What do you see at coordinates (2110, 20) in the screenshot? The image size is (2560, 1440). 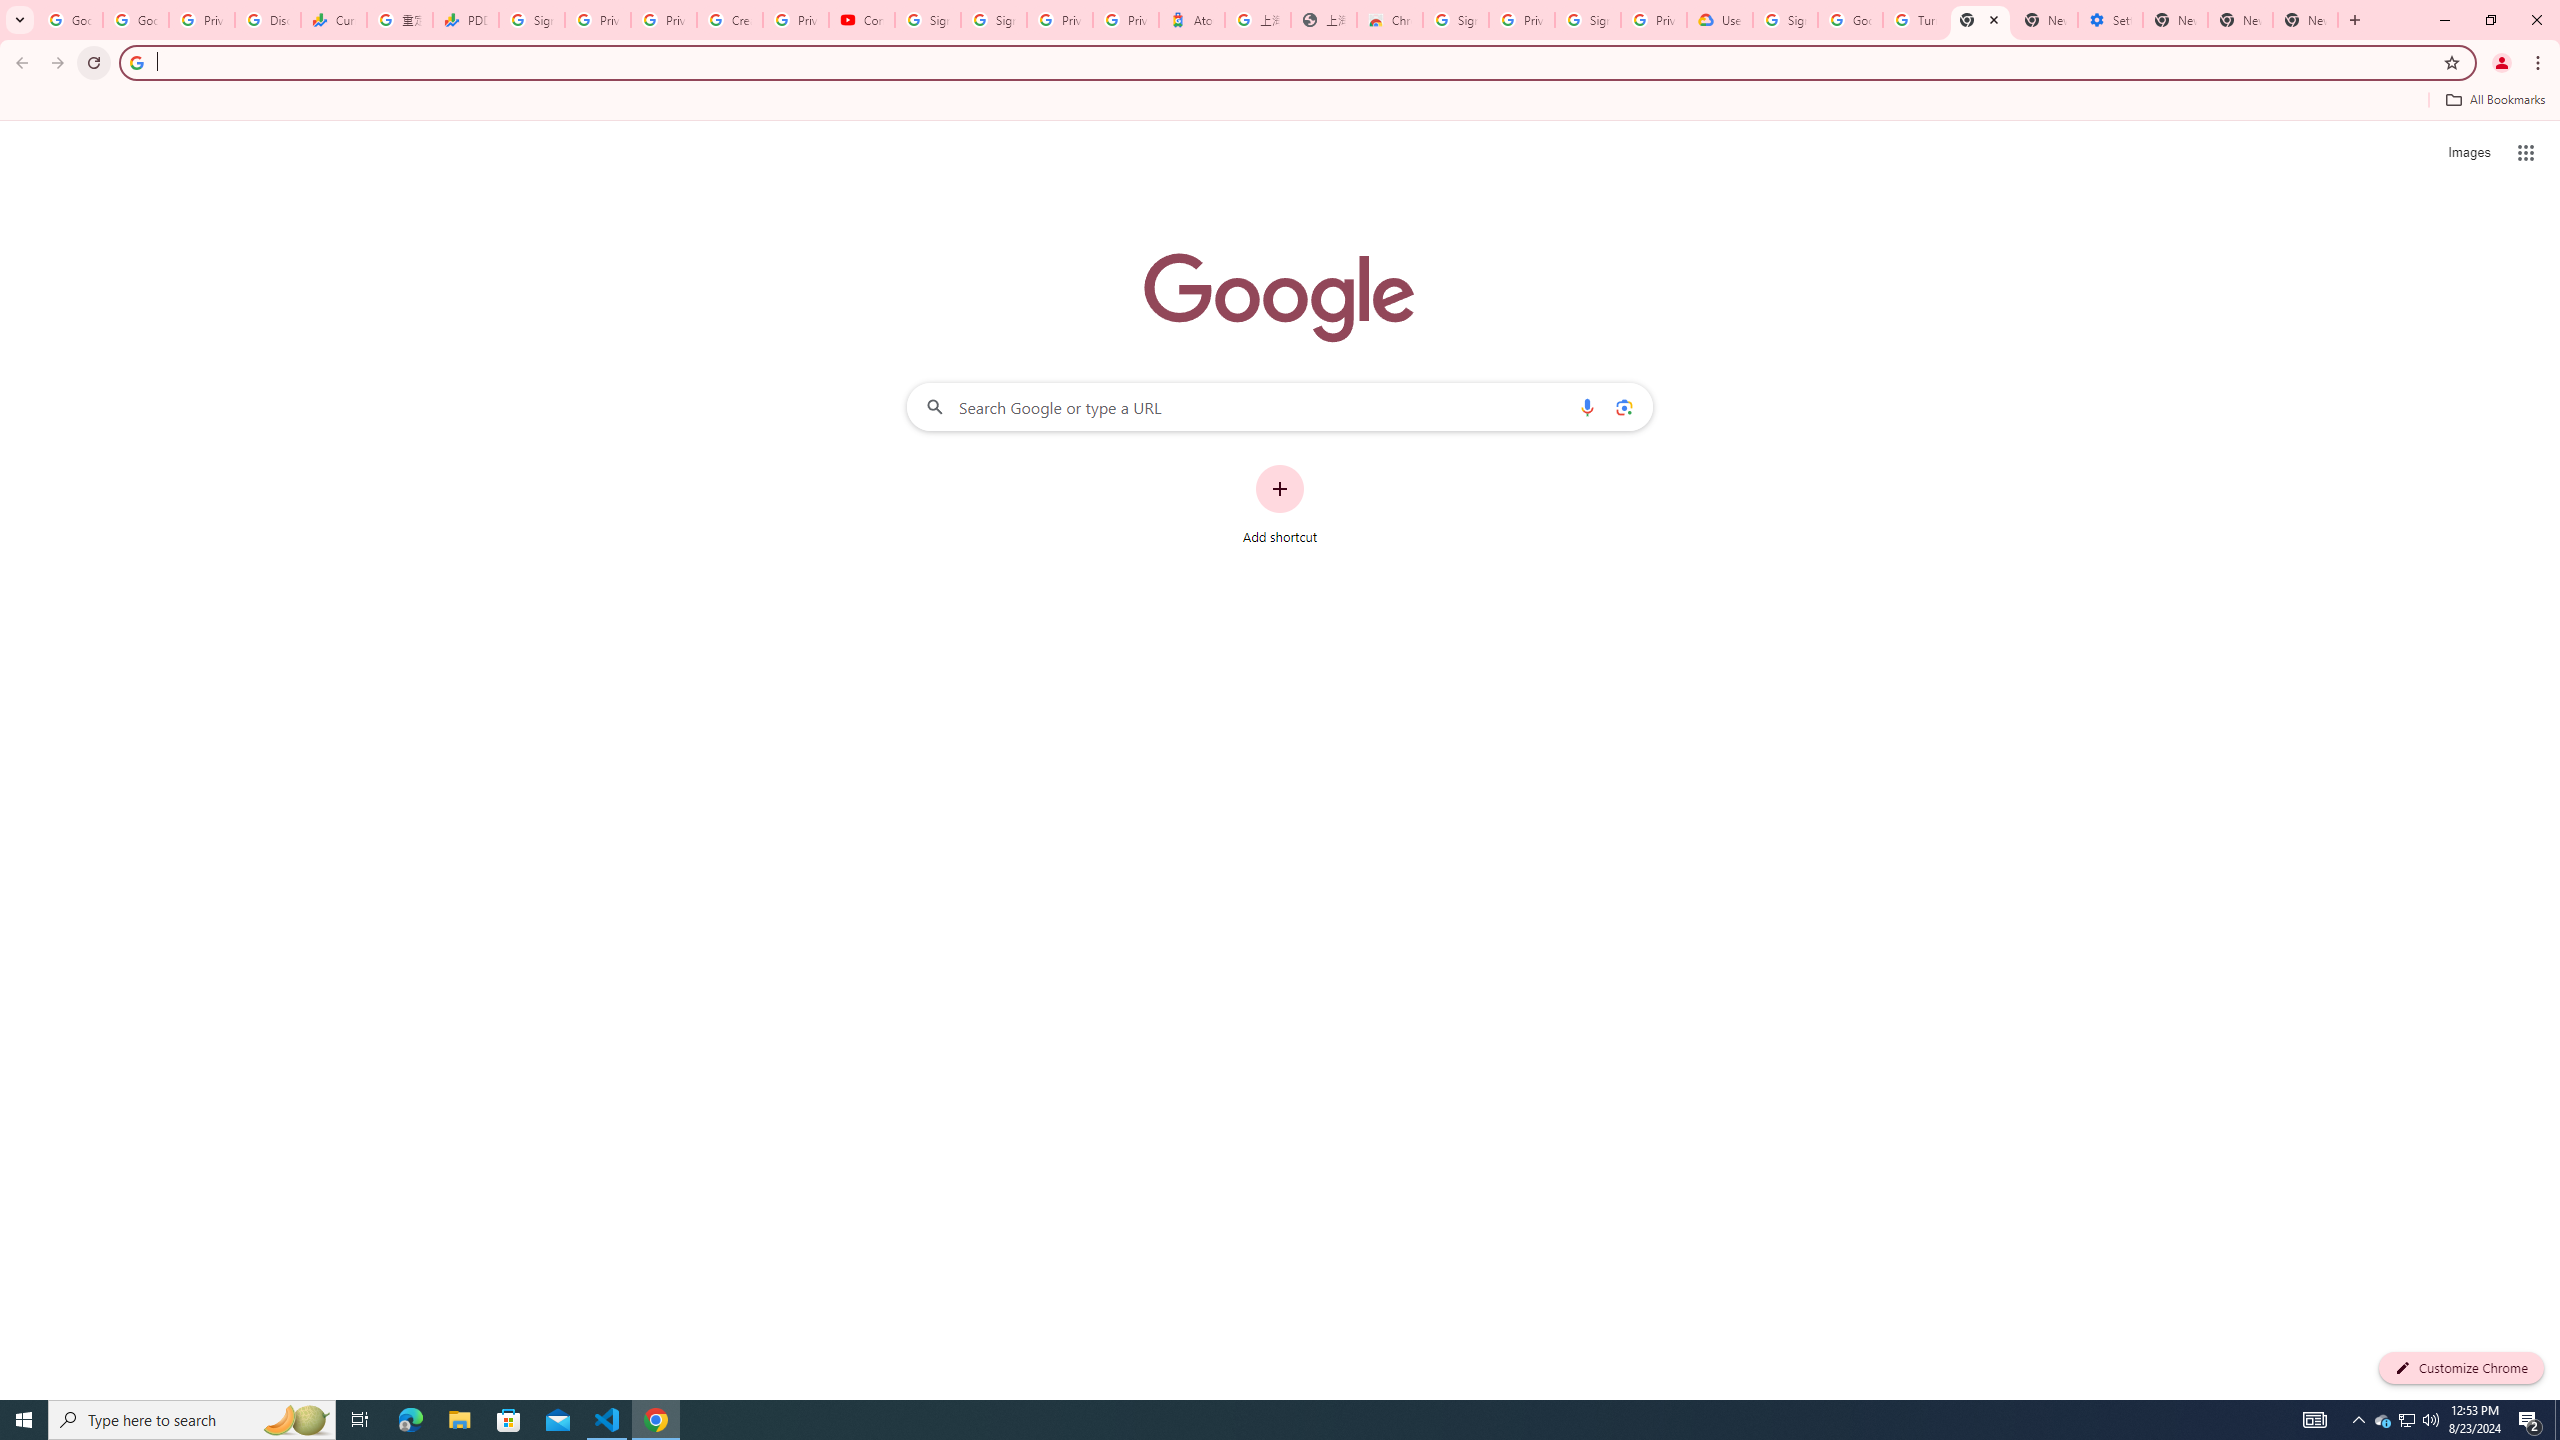 I see `Settings - System` at bounding box center [2110, 20].